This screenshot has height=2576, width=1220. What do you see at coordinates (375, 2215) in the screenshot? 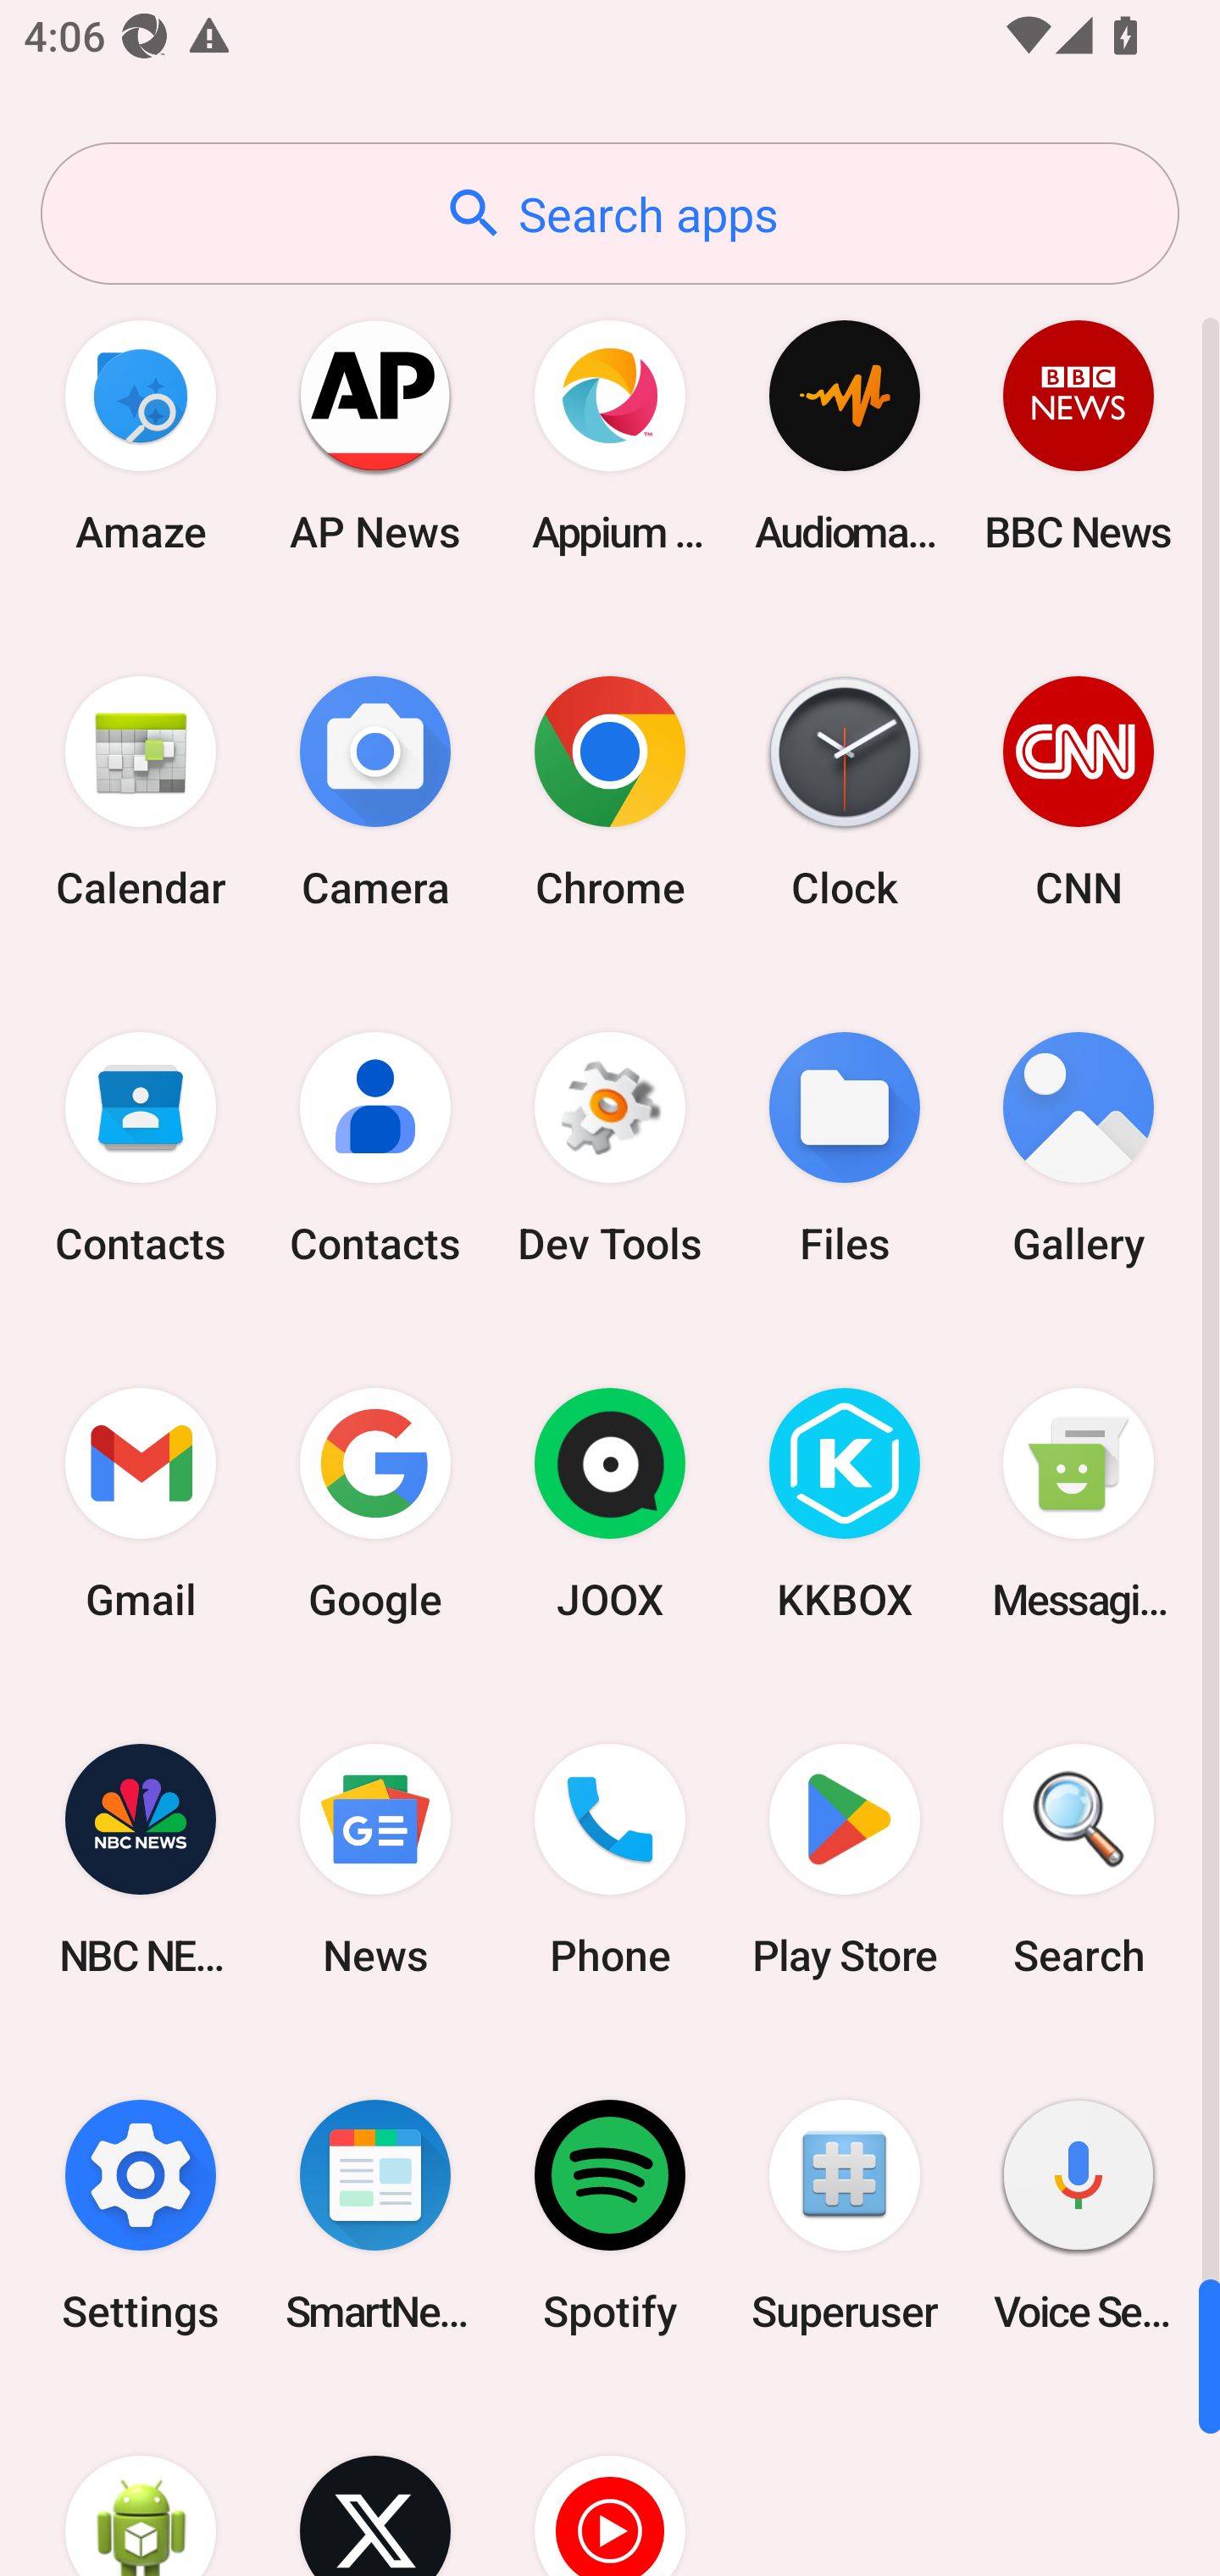
I see `SmartNews` at bounding box center [375, 2215].